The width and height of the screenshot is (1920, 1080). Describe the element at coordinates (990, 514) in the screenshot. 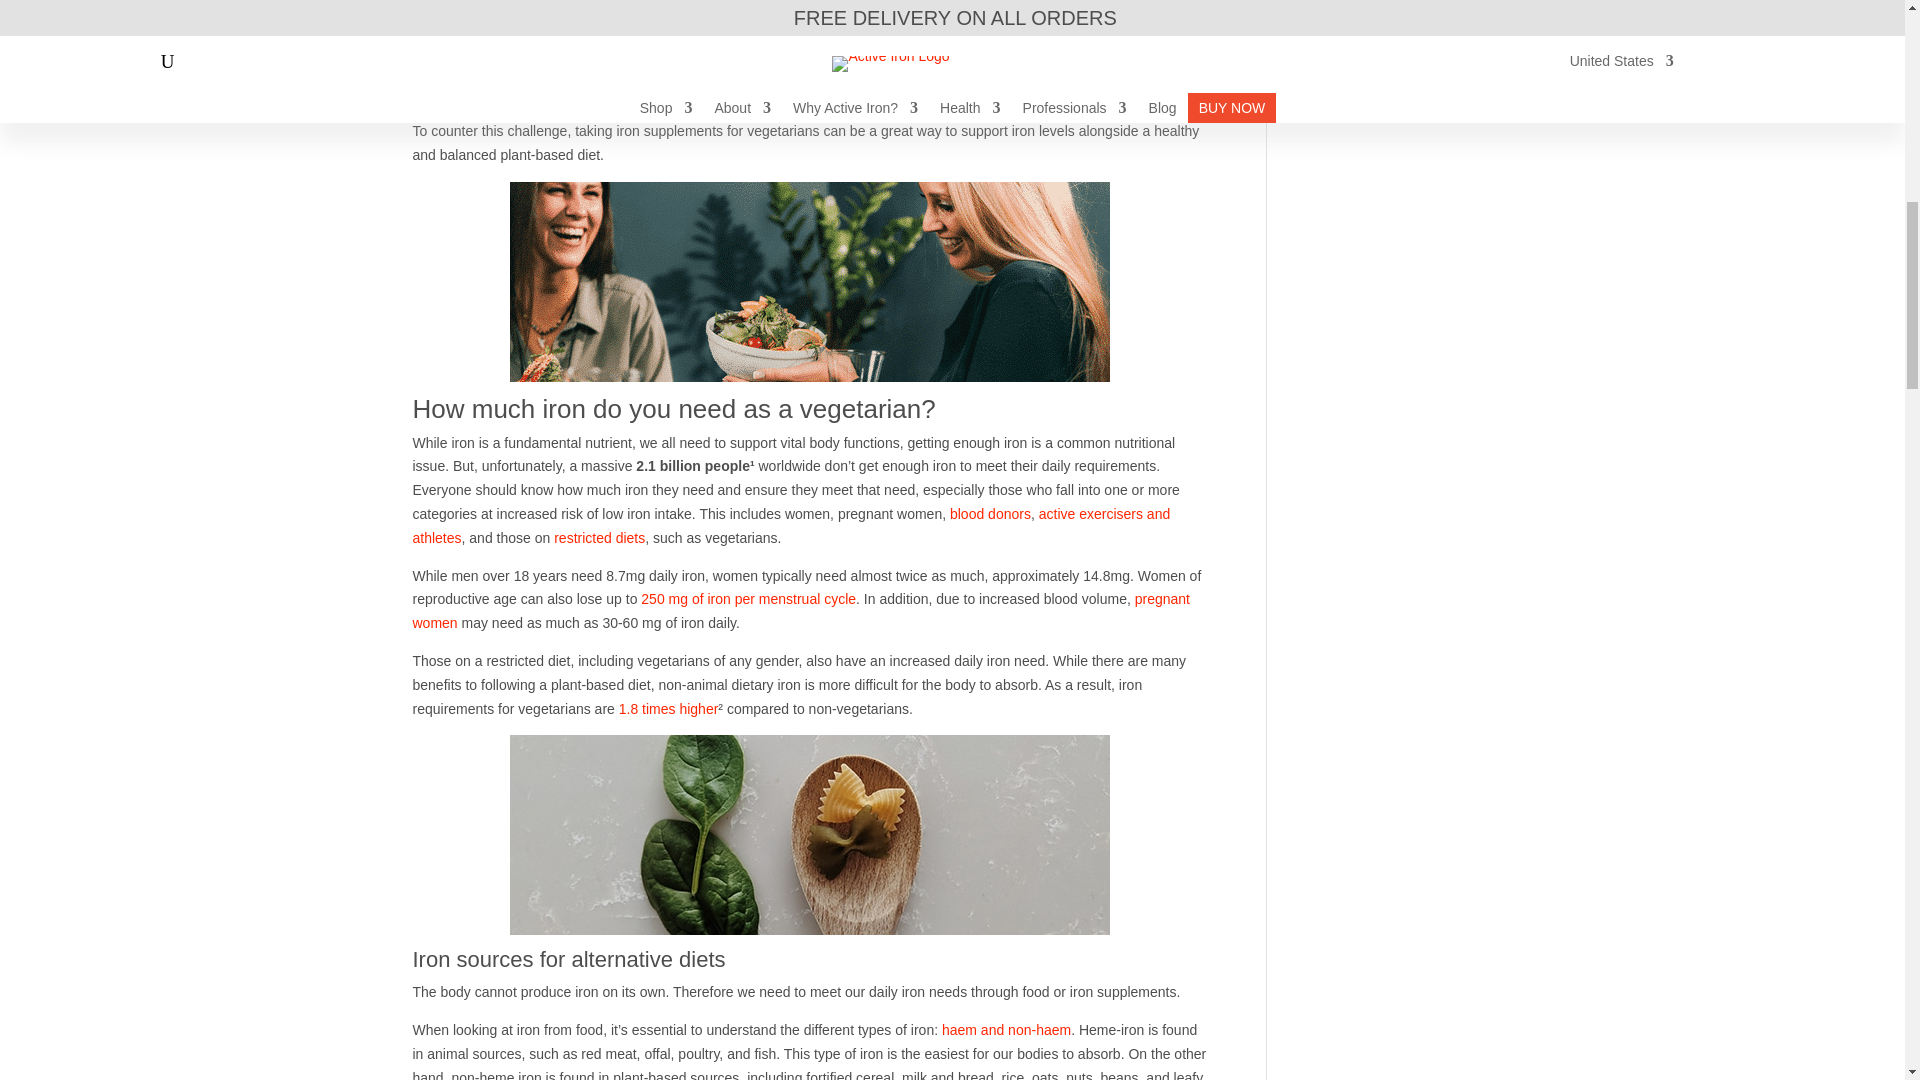

I see `blood donors` at that location.